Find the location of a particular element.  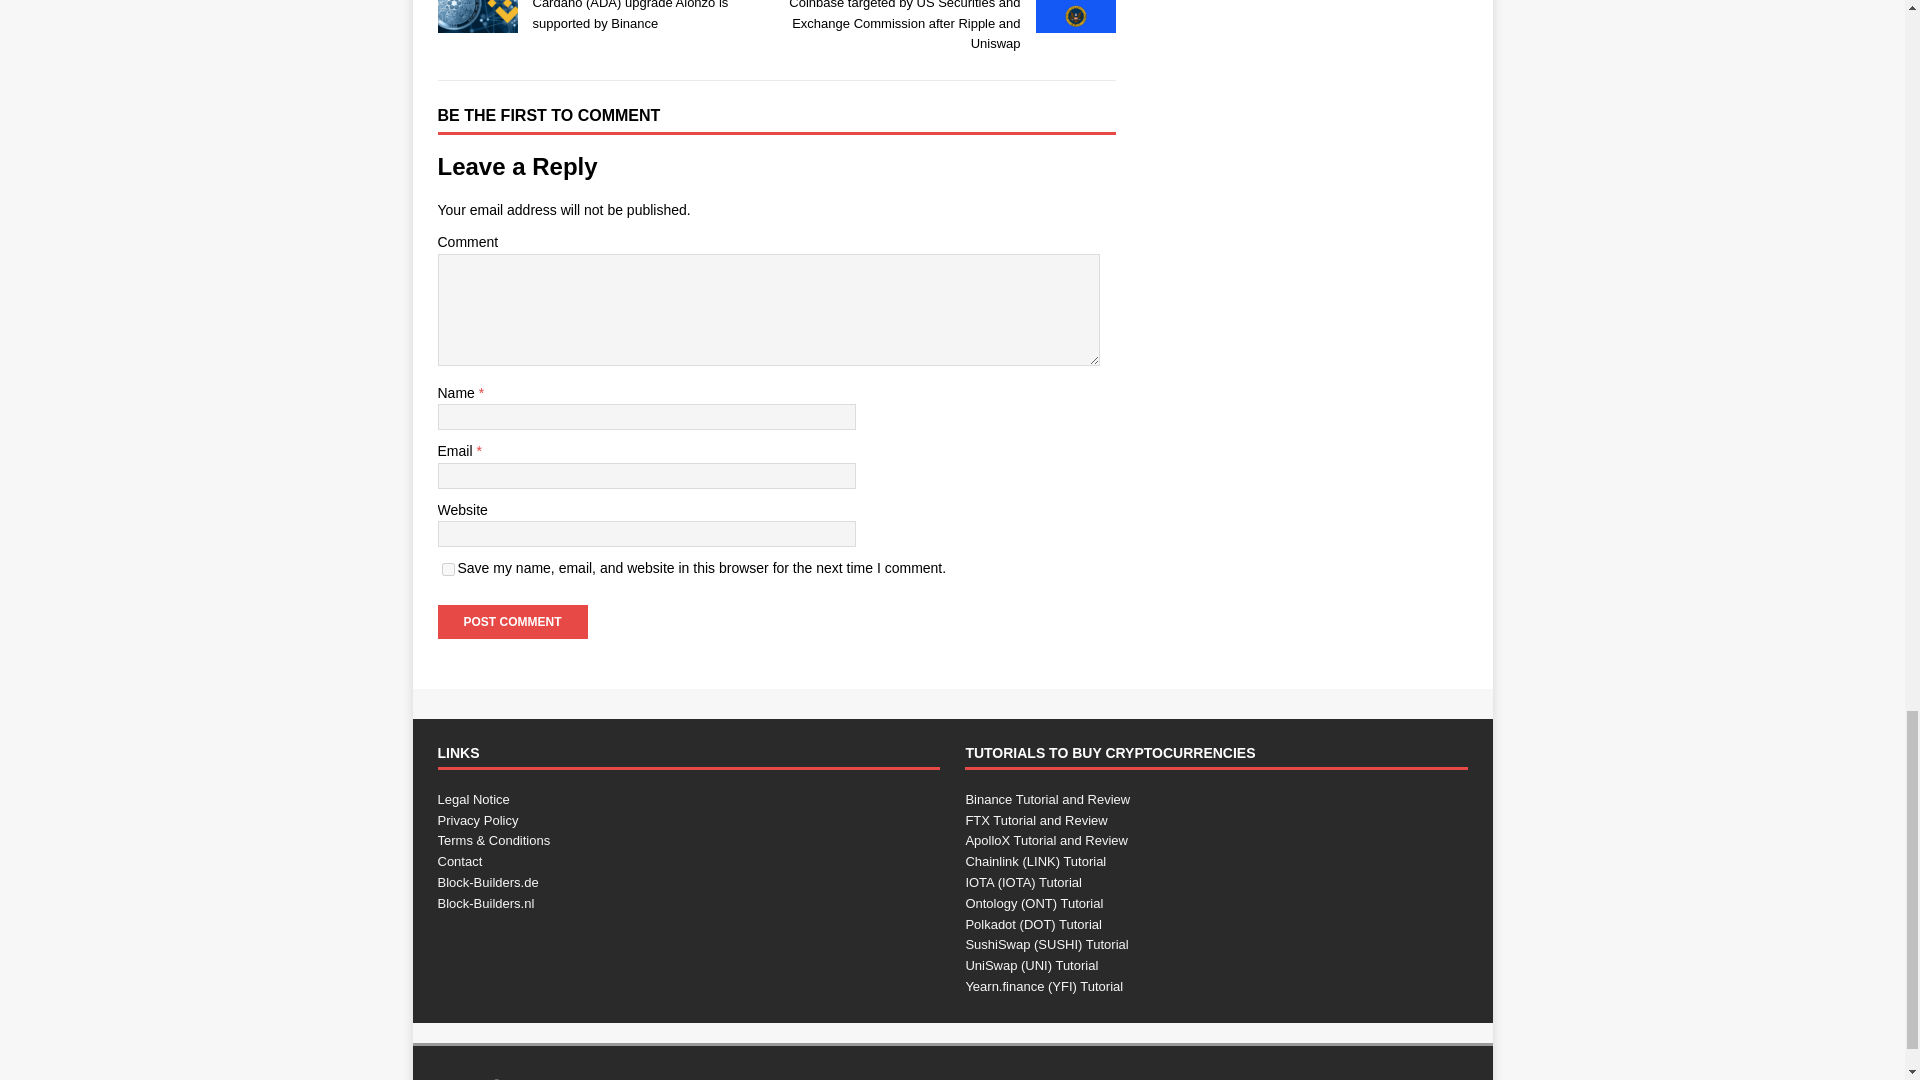

yes is located at coordinates (448, 568).